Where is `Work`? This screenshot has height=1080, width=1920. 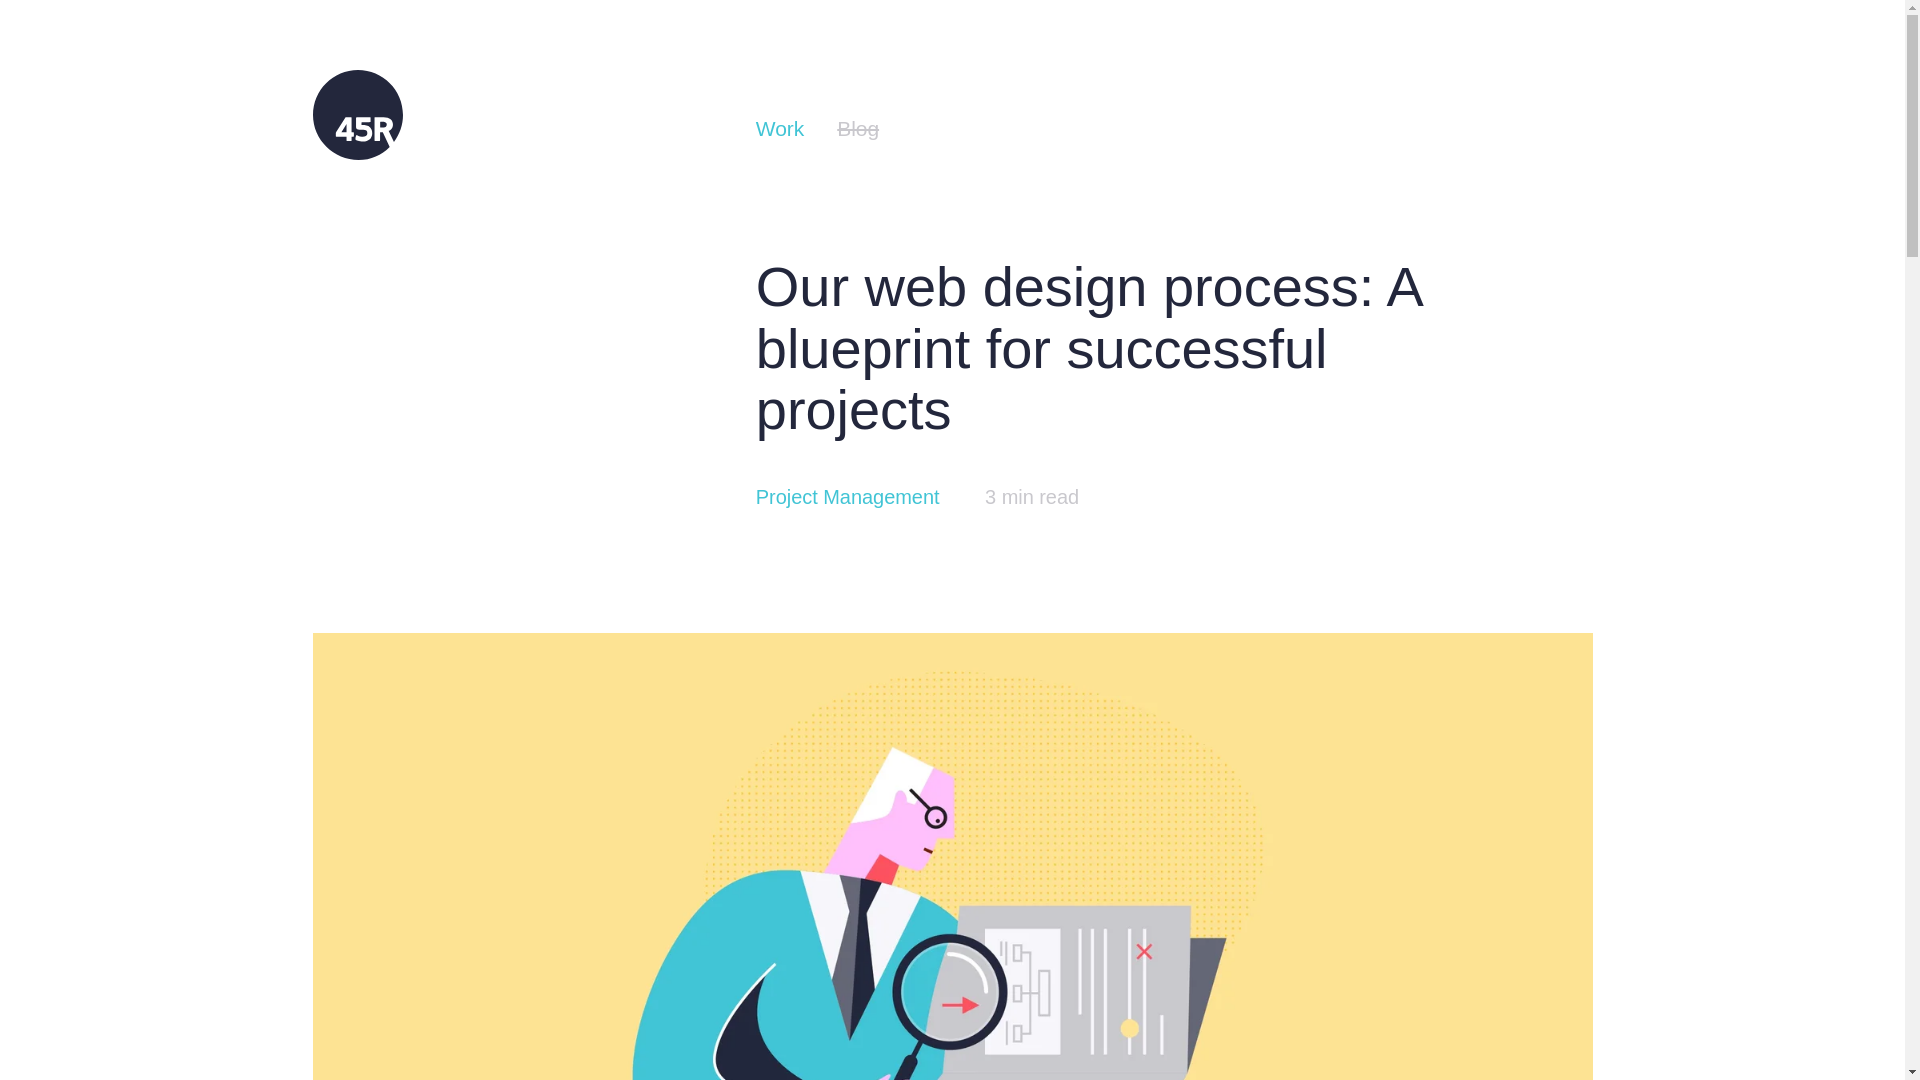
Work is located at coordinates (780, 128).